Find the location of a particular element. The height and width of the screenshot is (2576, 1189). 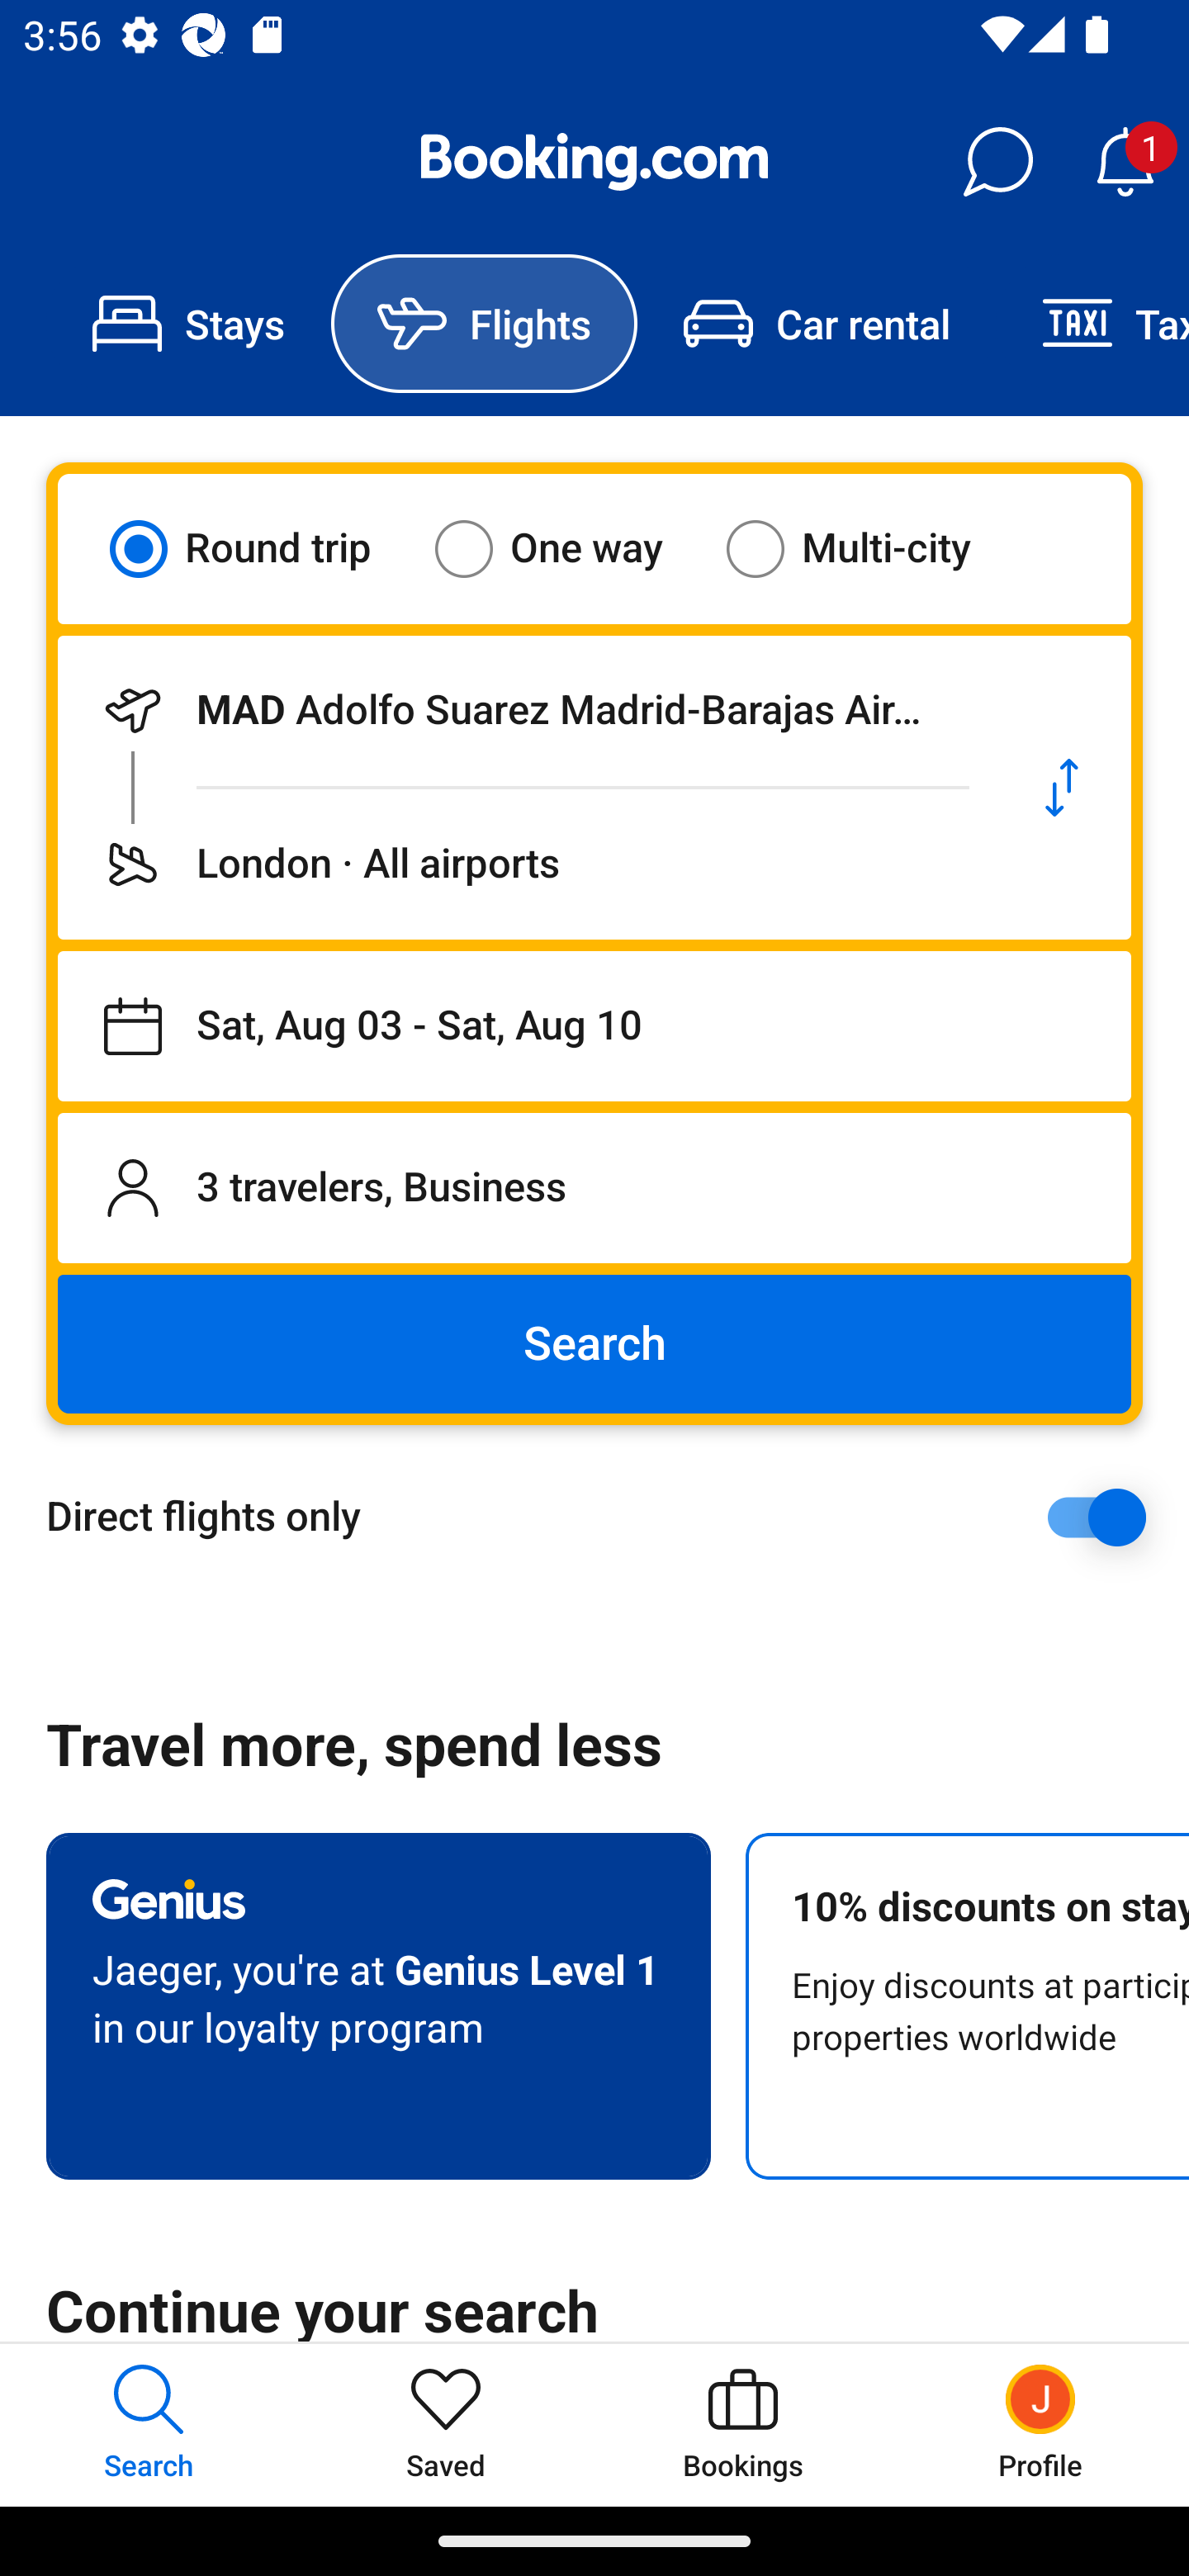

Notifications is located at coordinates (1125, 162).